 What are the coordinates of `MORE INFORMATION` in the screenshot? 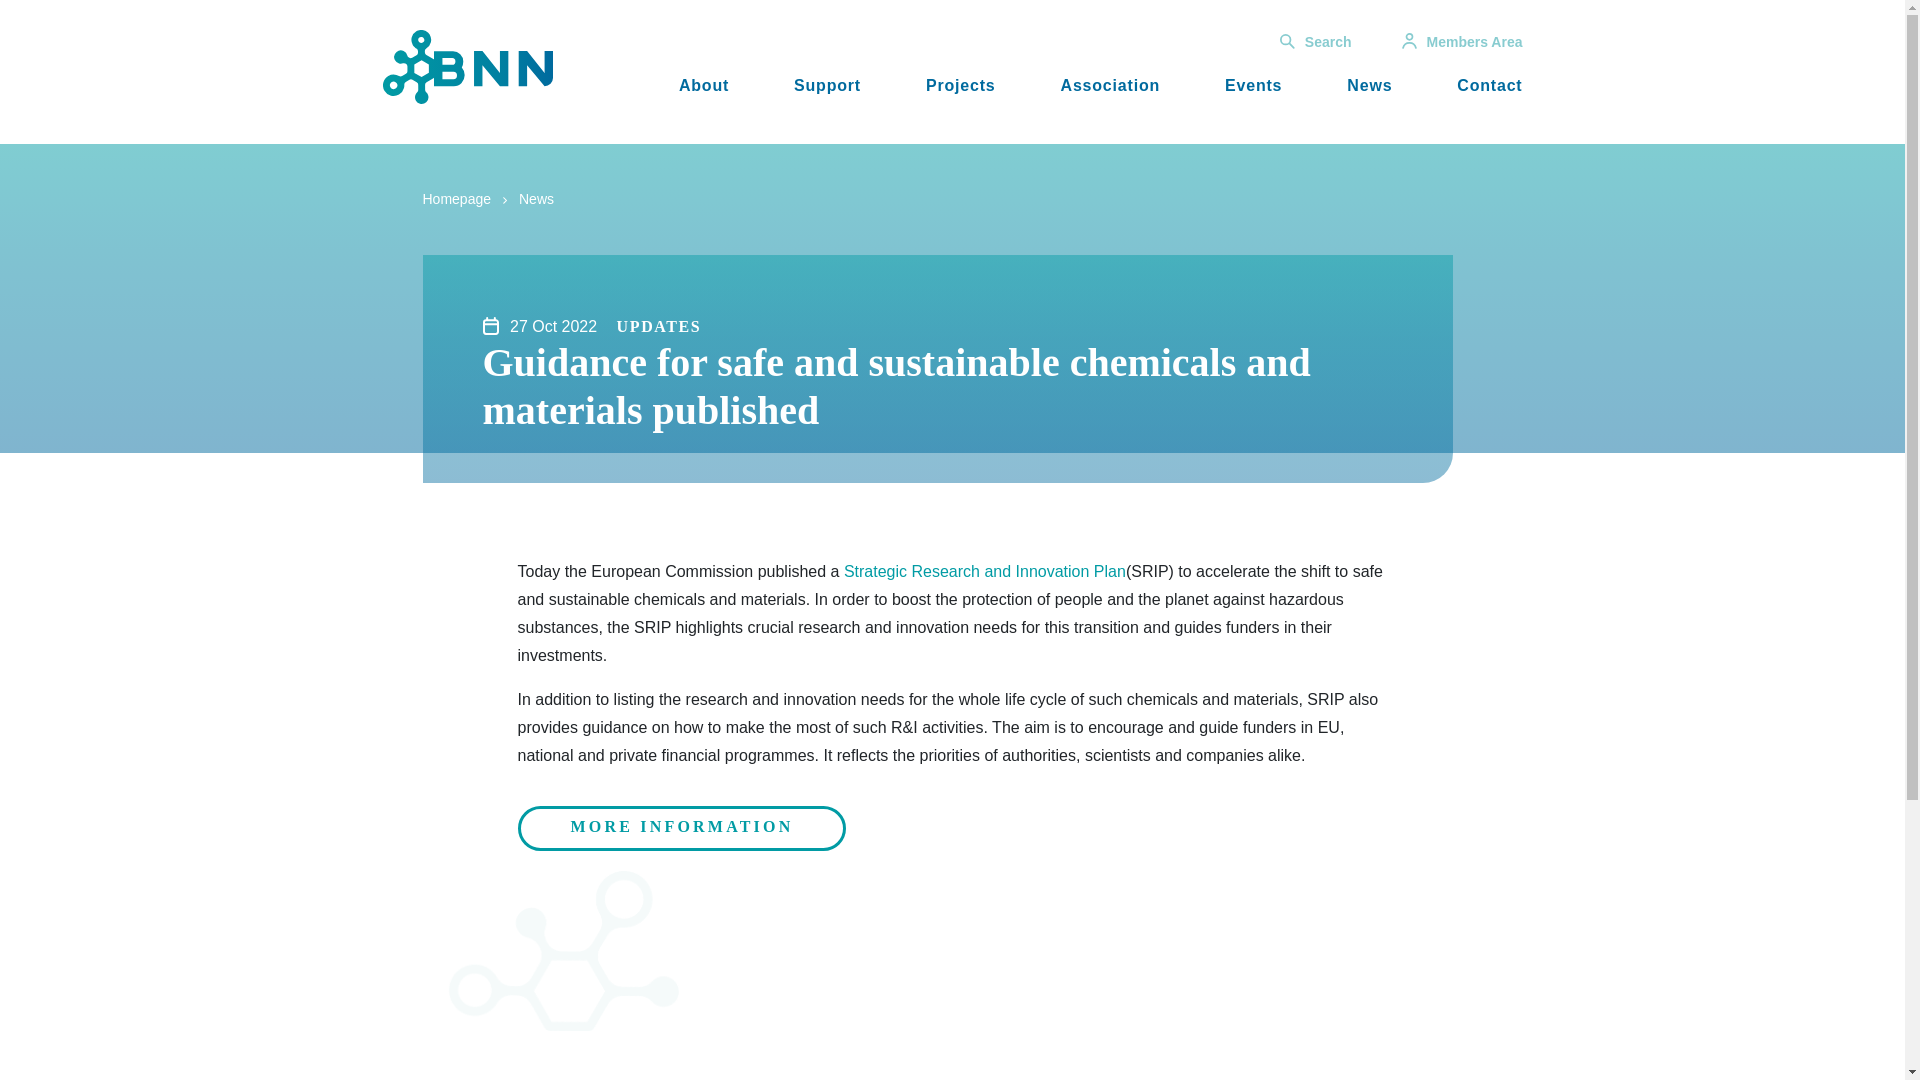 It's located at (682, 828).